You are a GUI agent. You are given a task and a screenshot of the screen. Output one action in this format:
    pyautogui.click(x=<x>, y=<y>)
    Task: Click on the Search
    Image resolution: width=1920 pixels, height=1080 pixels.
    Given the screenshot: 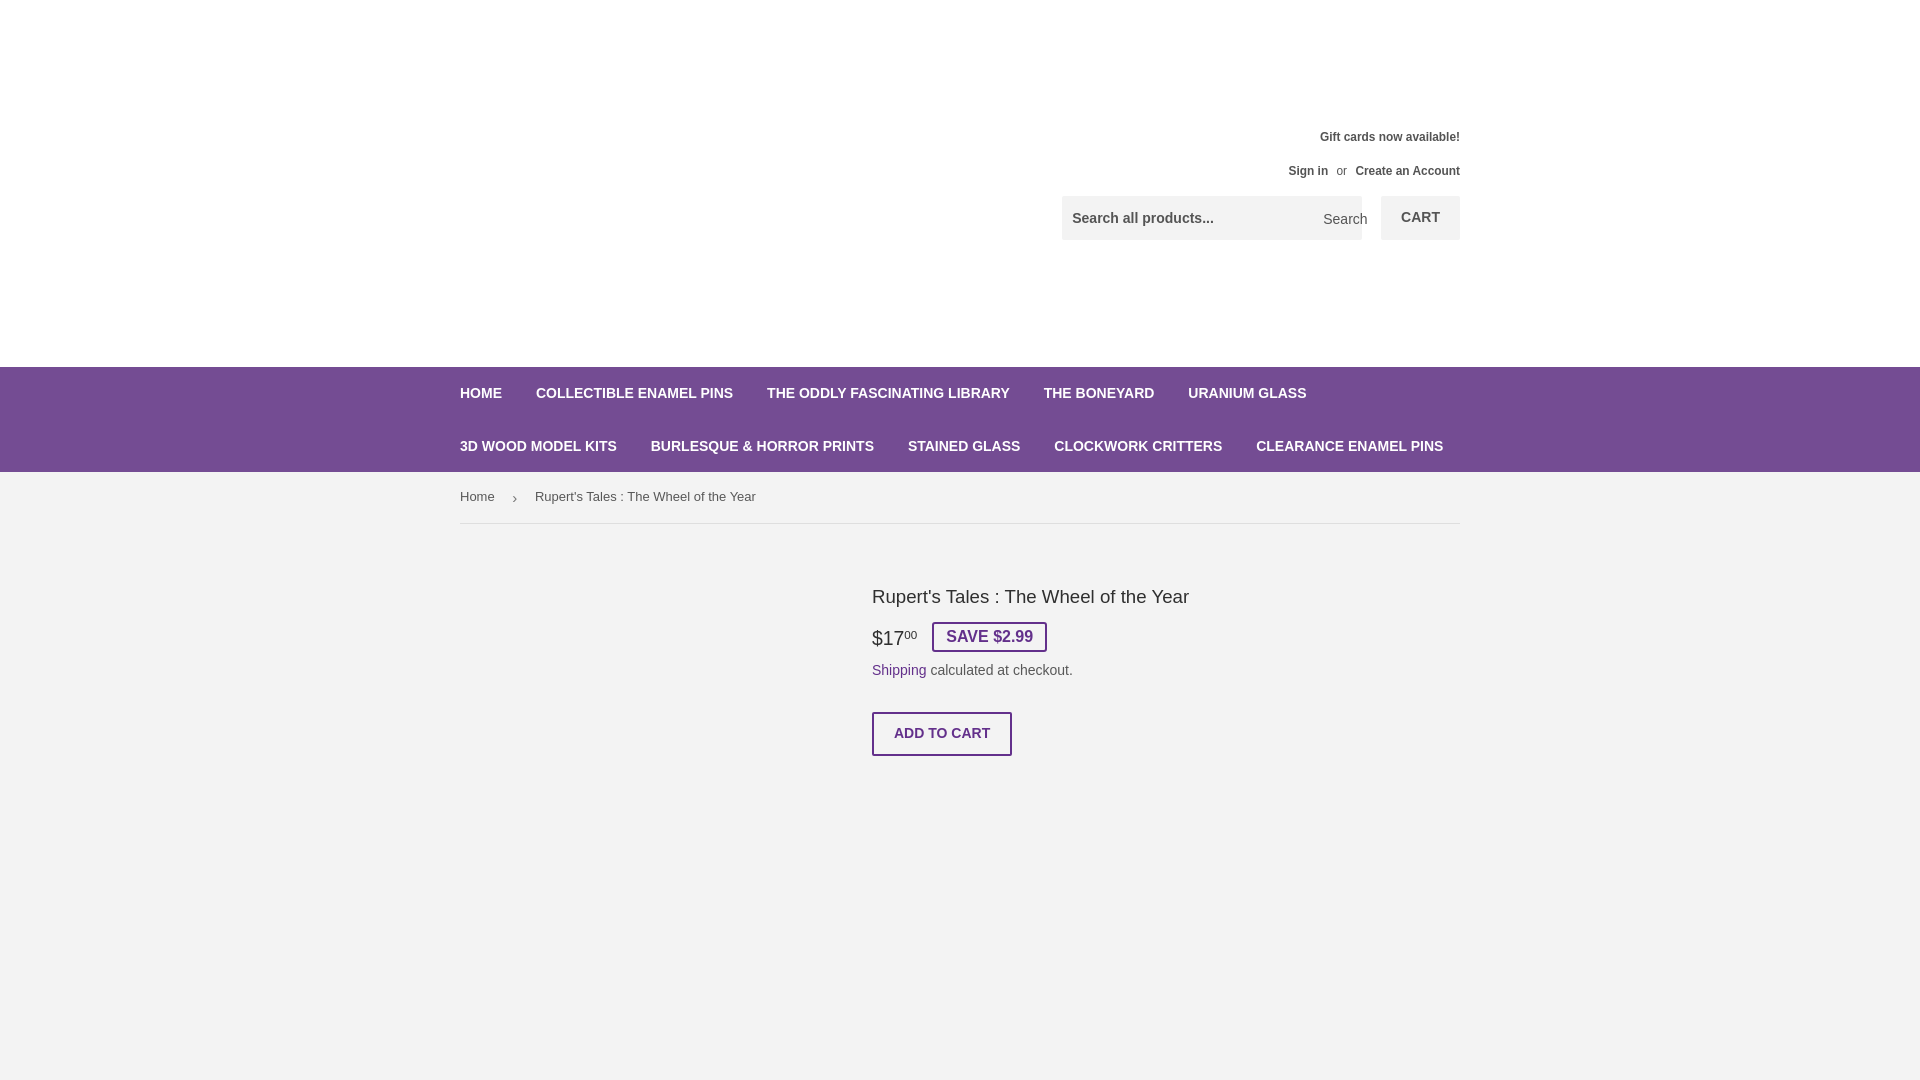 What is the action you would take?
    pyautogui.click(x=1339, y=218)
    